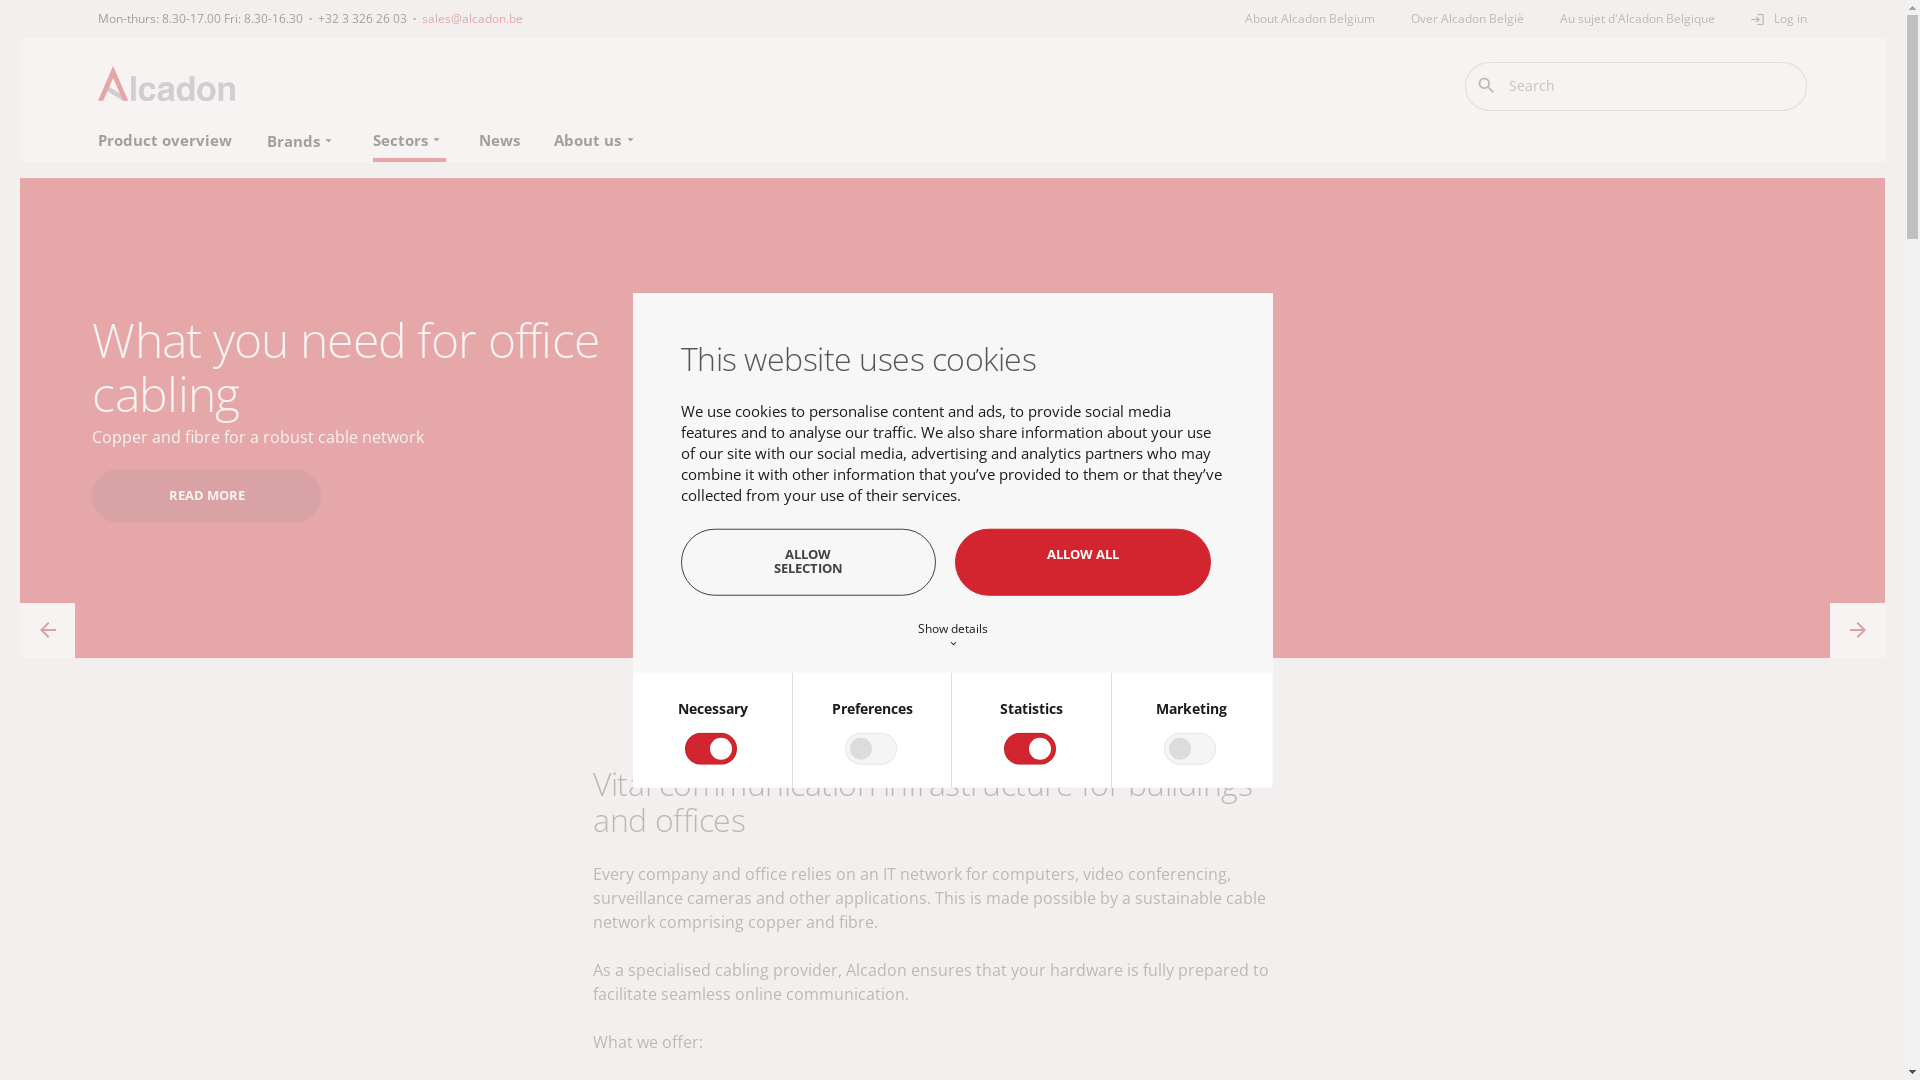 The image size is (1920, 1080). I want to click on News, so click(500, 140).